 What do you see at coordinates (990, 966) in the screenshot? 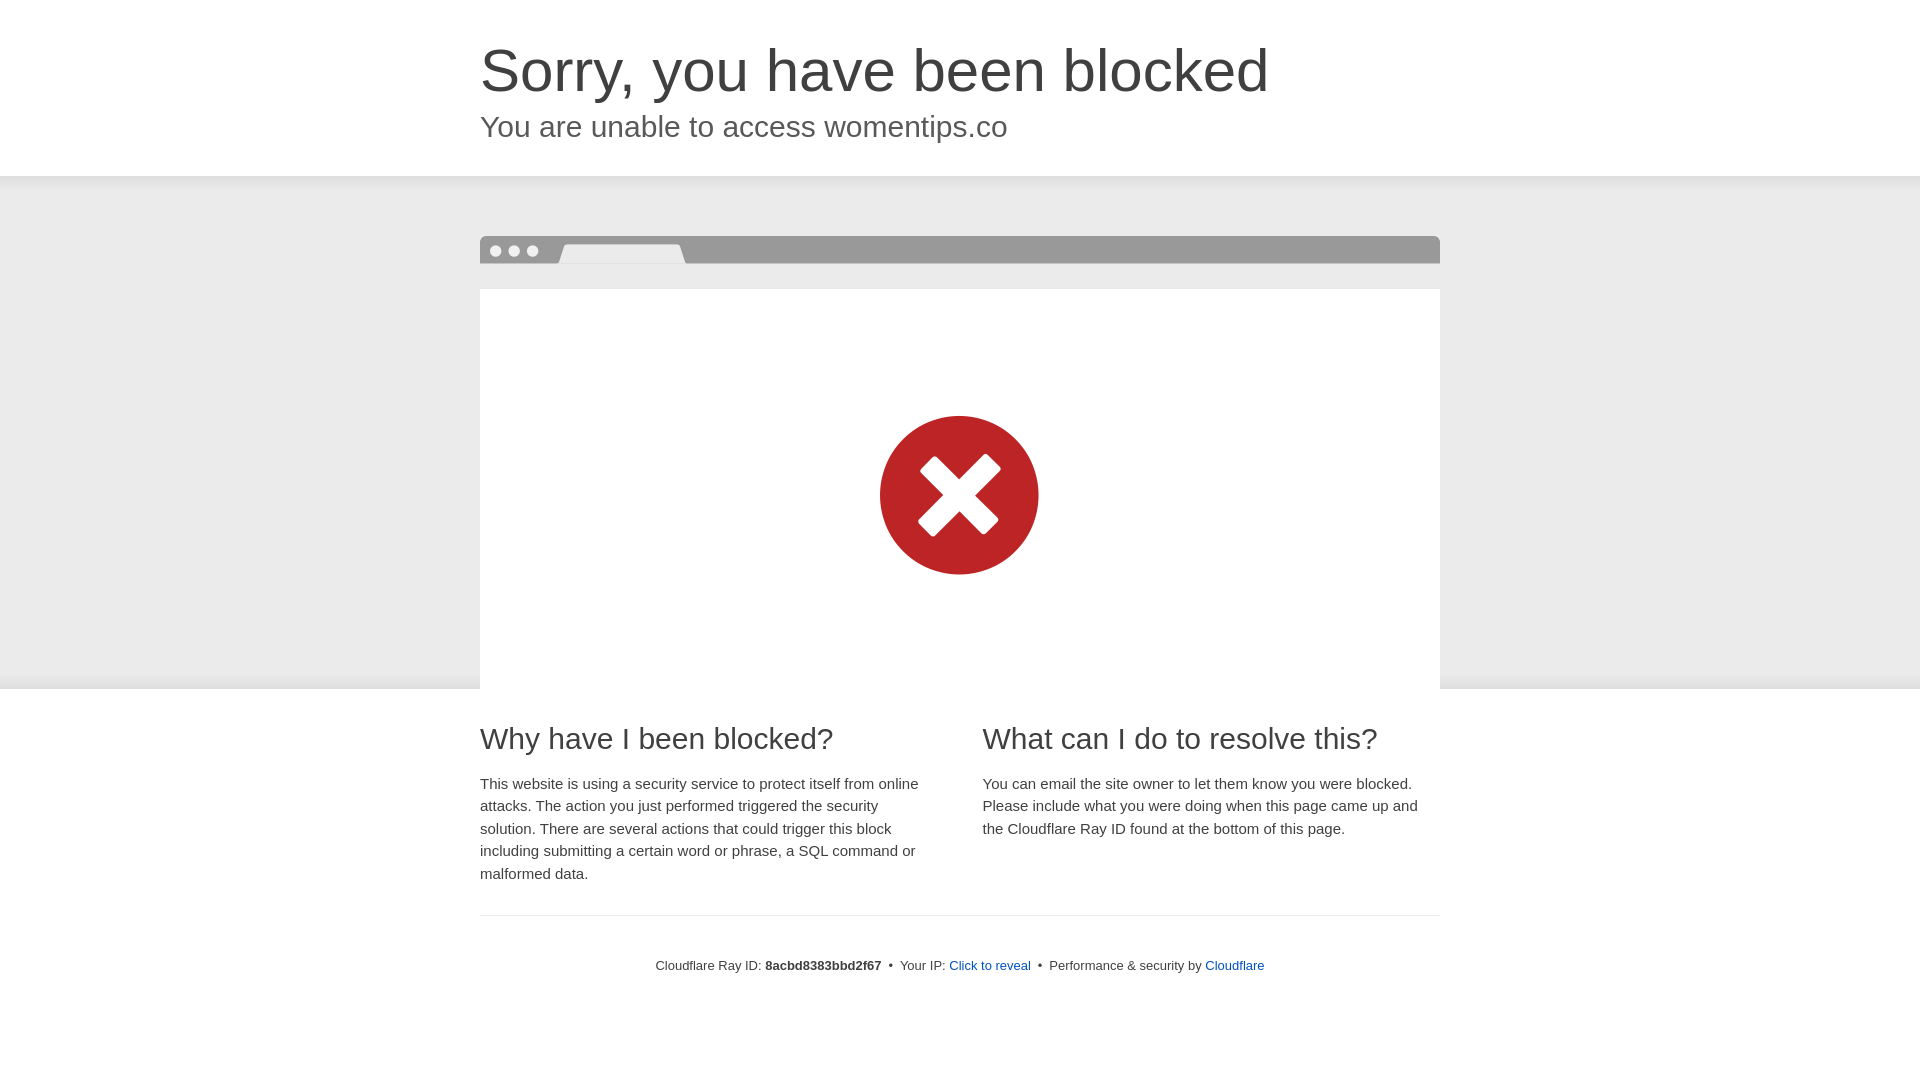
I see `Click to reveal` at bounding box center [990, 966].